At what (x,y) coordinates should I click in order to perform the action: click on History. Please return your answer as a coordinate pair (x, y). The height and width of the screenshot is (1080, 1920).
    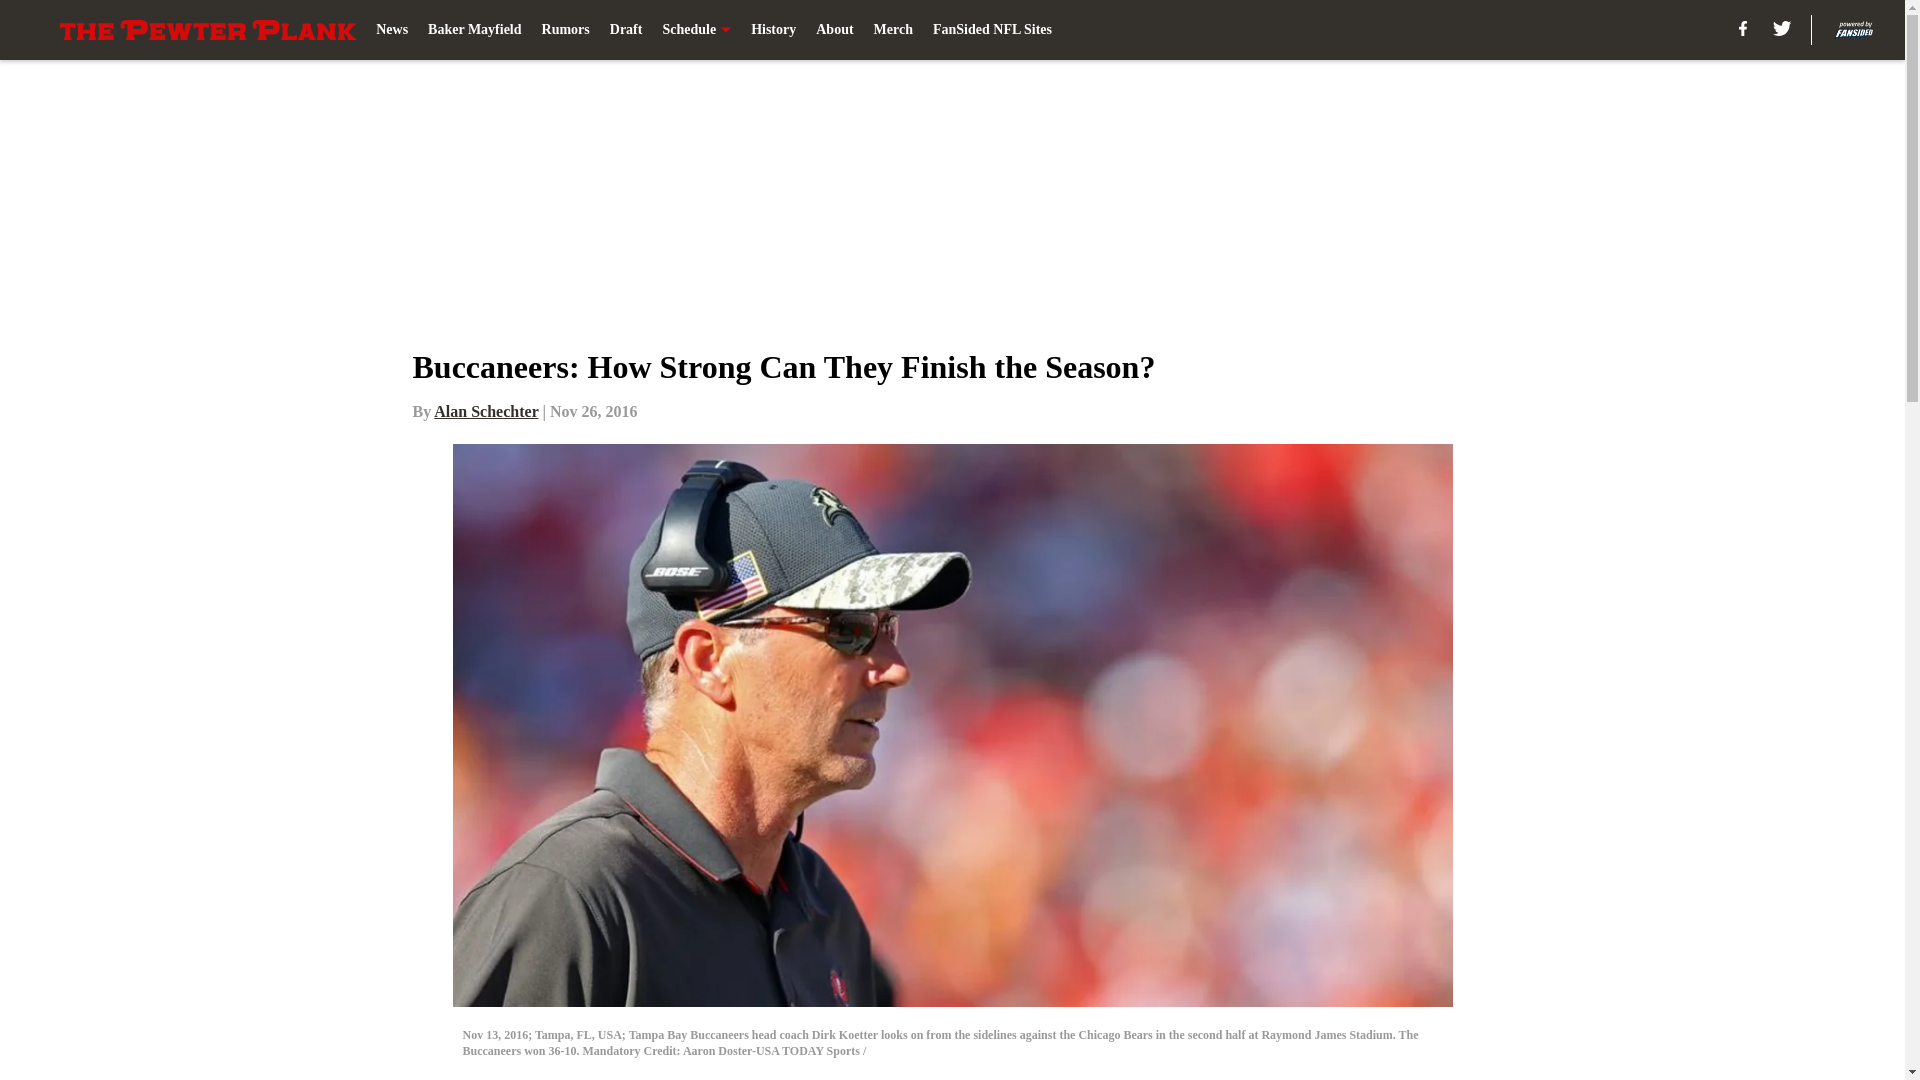
    Looking at the image, I should click on (773, 30).